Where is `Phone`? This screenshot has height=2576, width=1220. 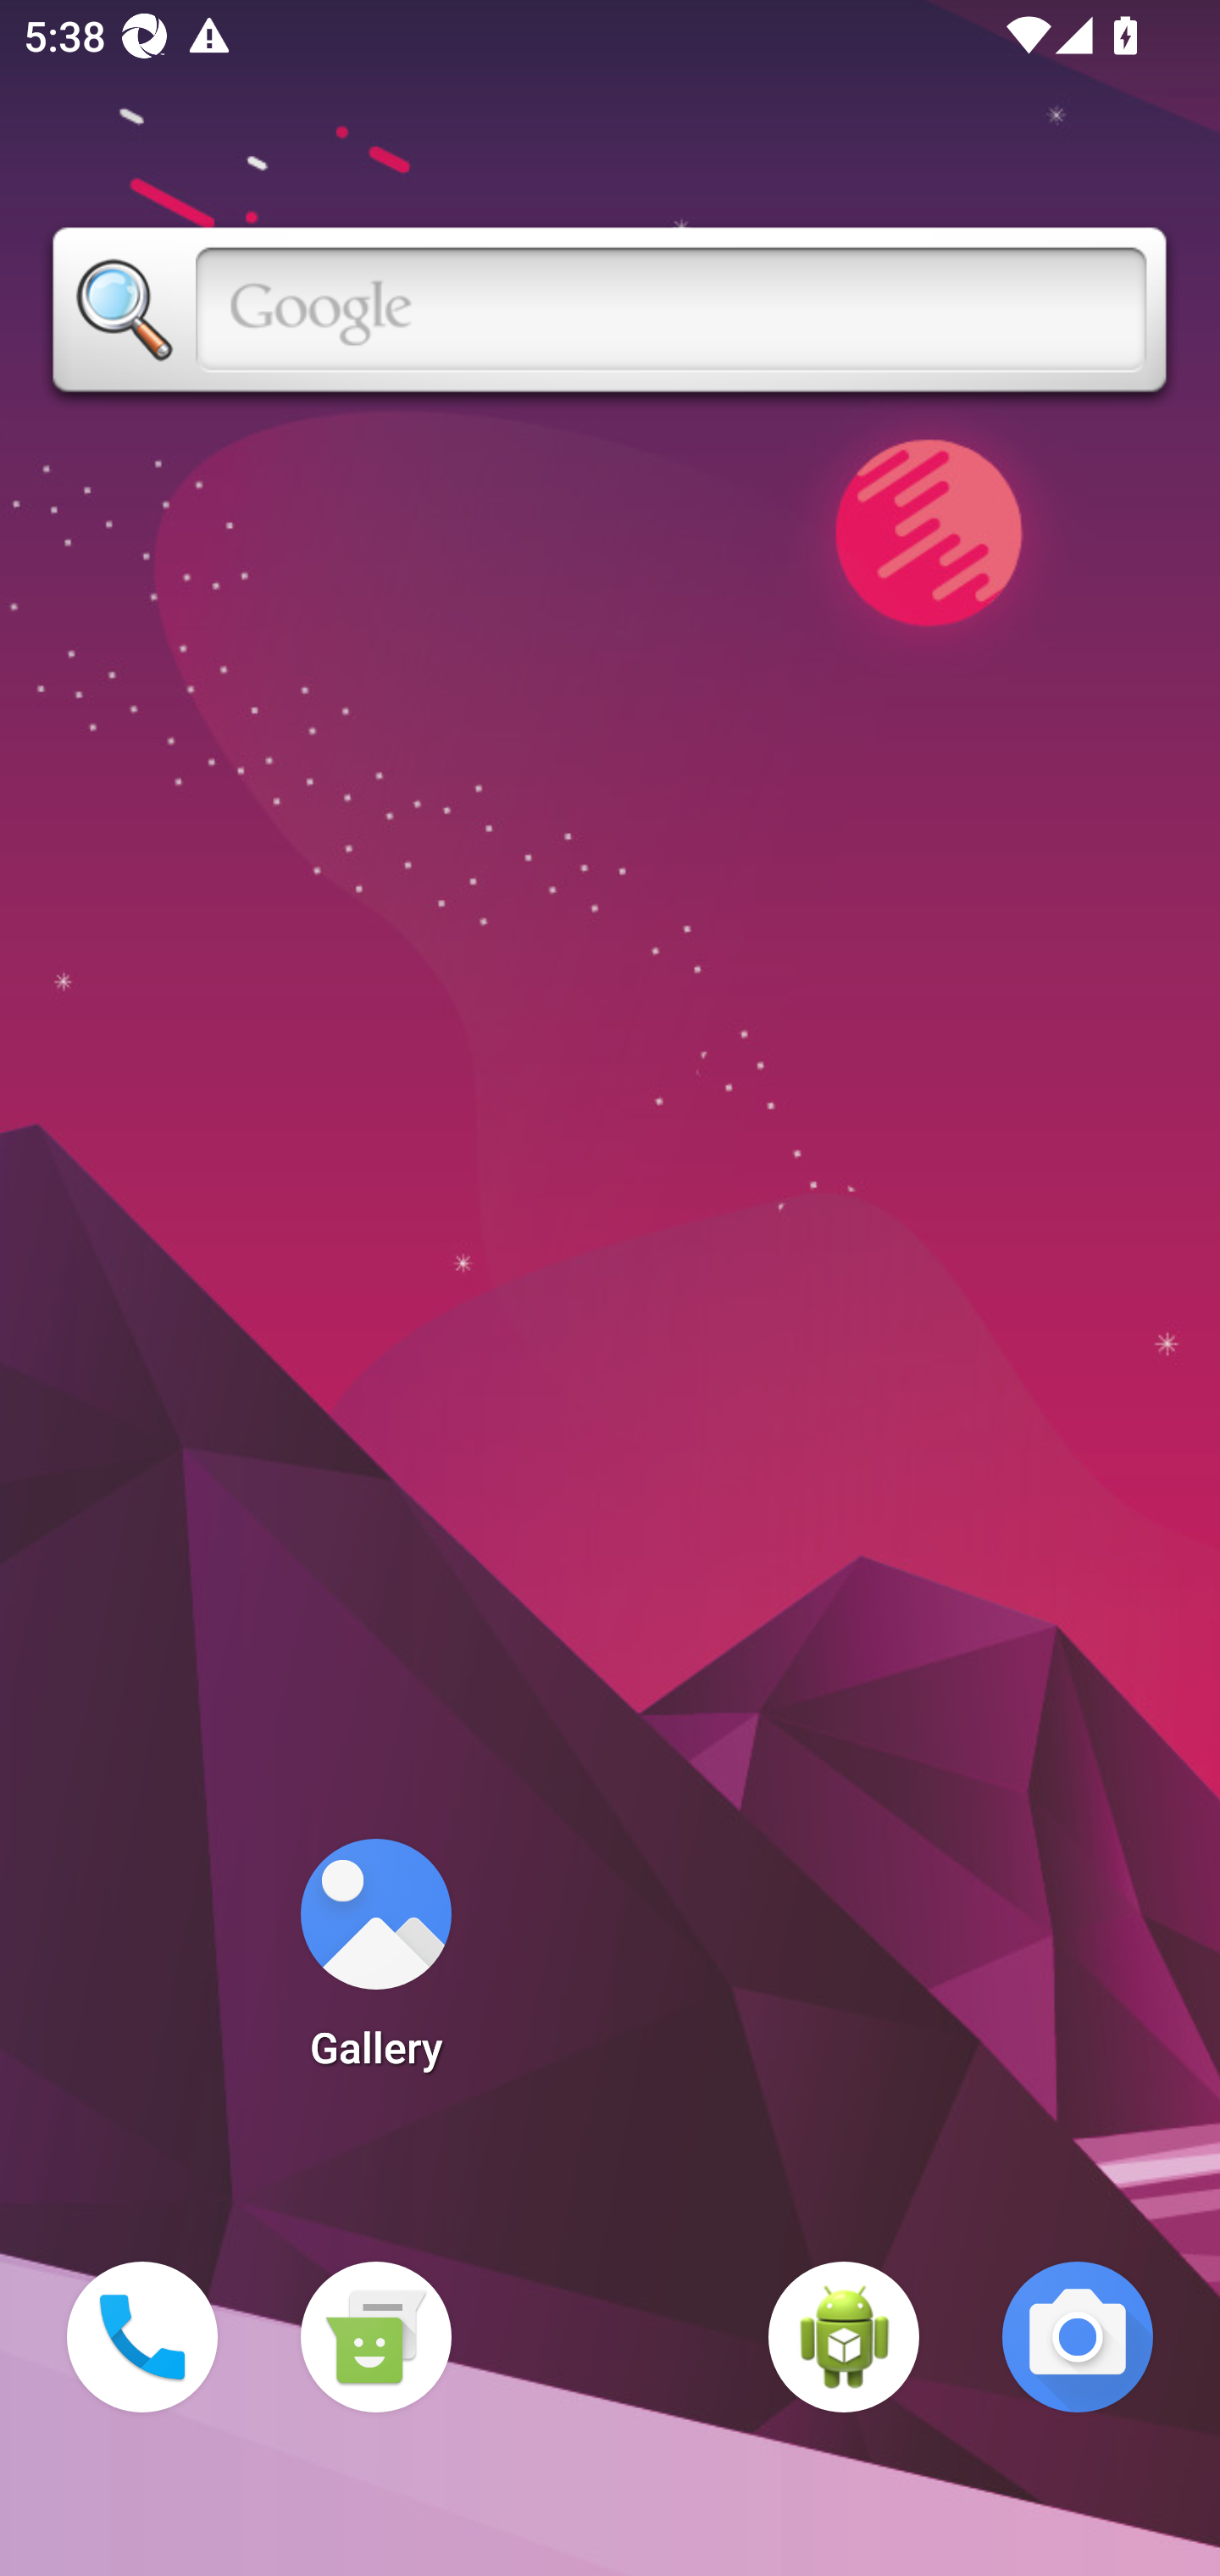 Phone is located at coordinates (142, 2337).